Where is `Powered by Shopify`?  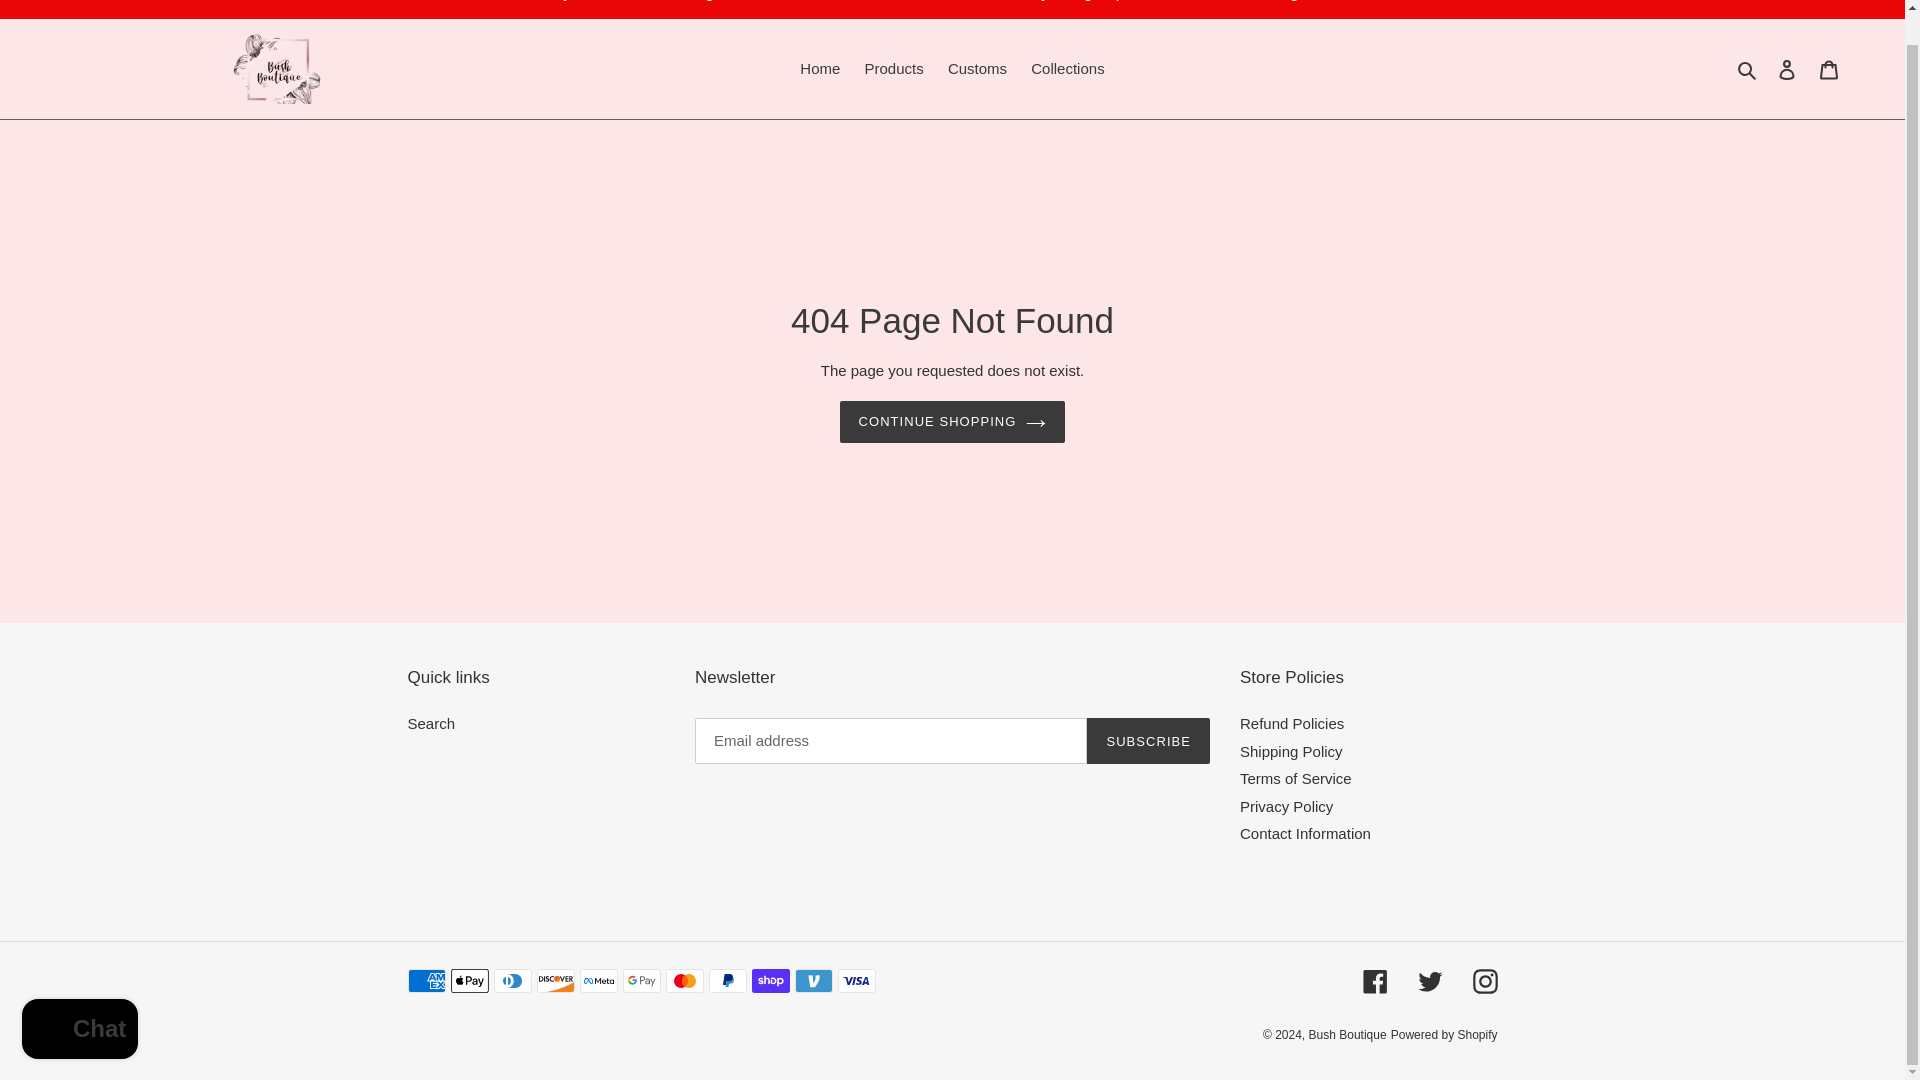
Powered by Shopify is located at coordinates (1444, 1035).